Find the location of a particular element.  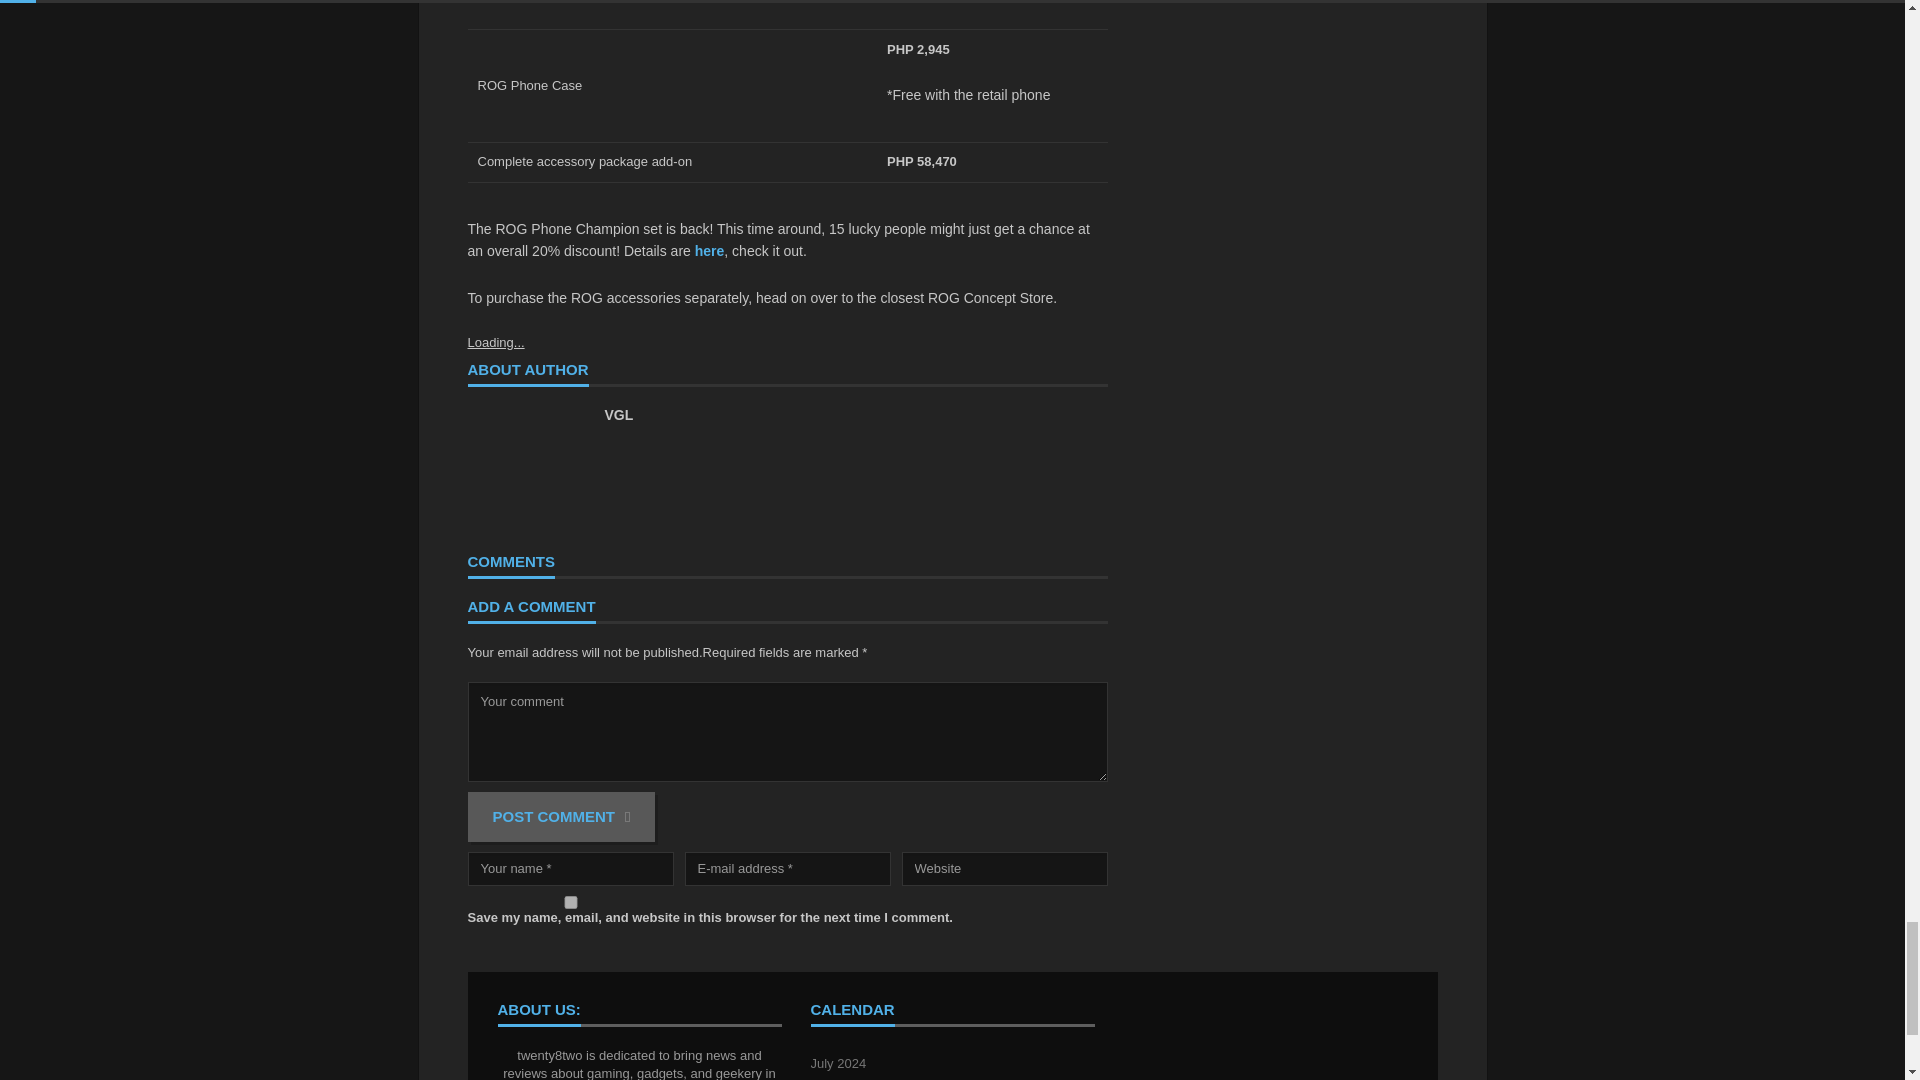

yes is located at coordinates (570, 902).